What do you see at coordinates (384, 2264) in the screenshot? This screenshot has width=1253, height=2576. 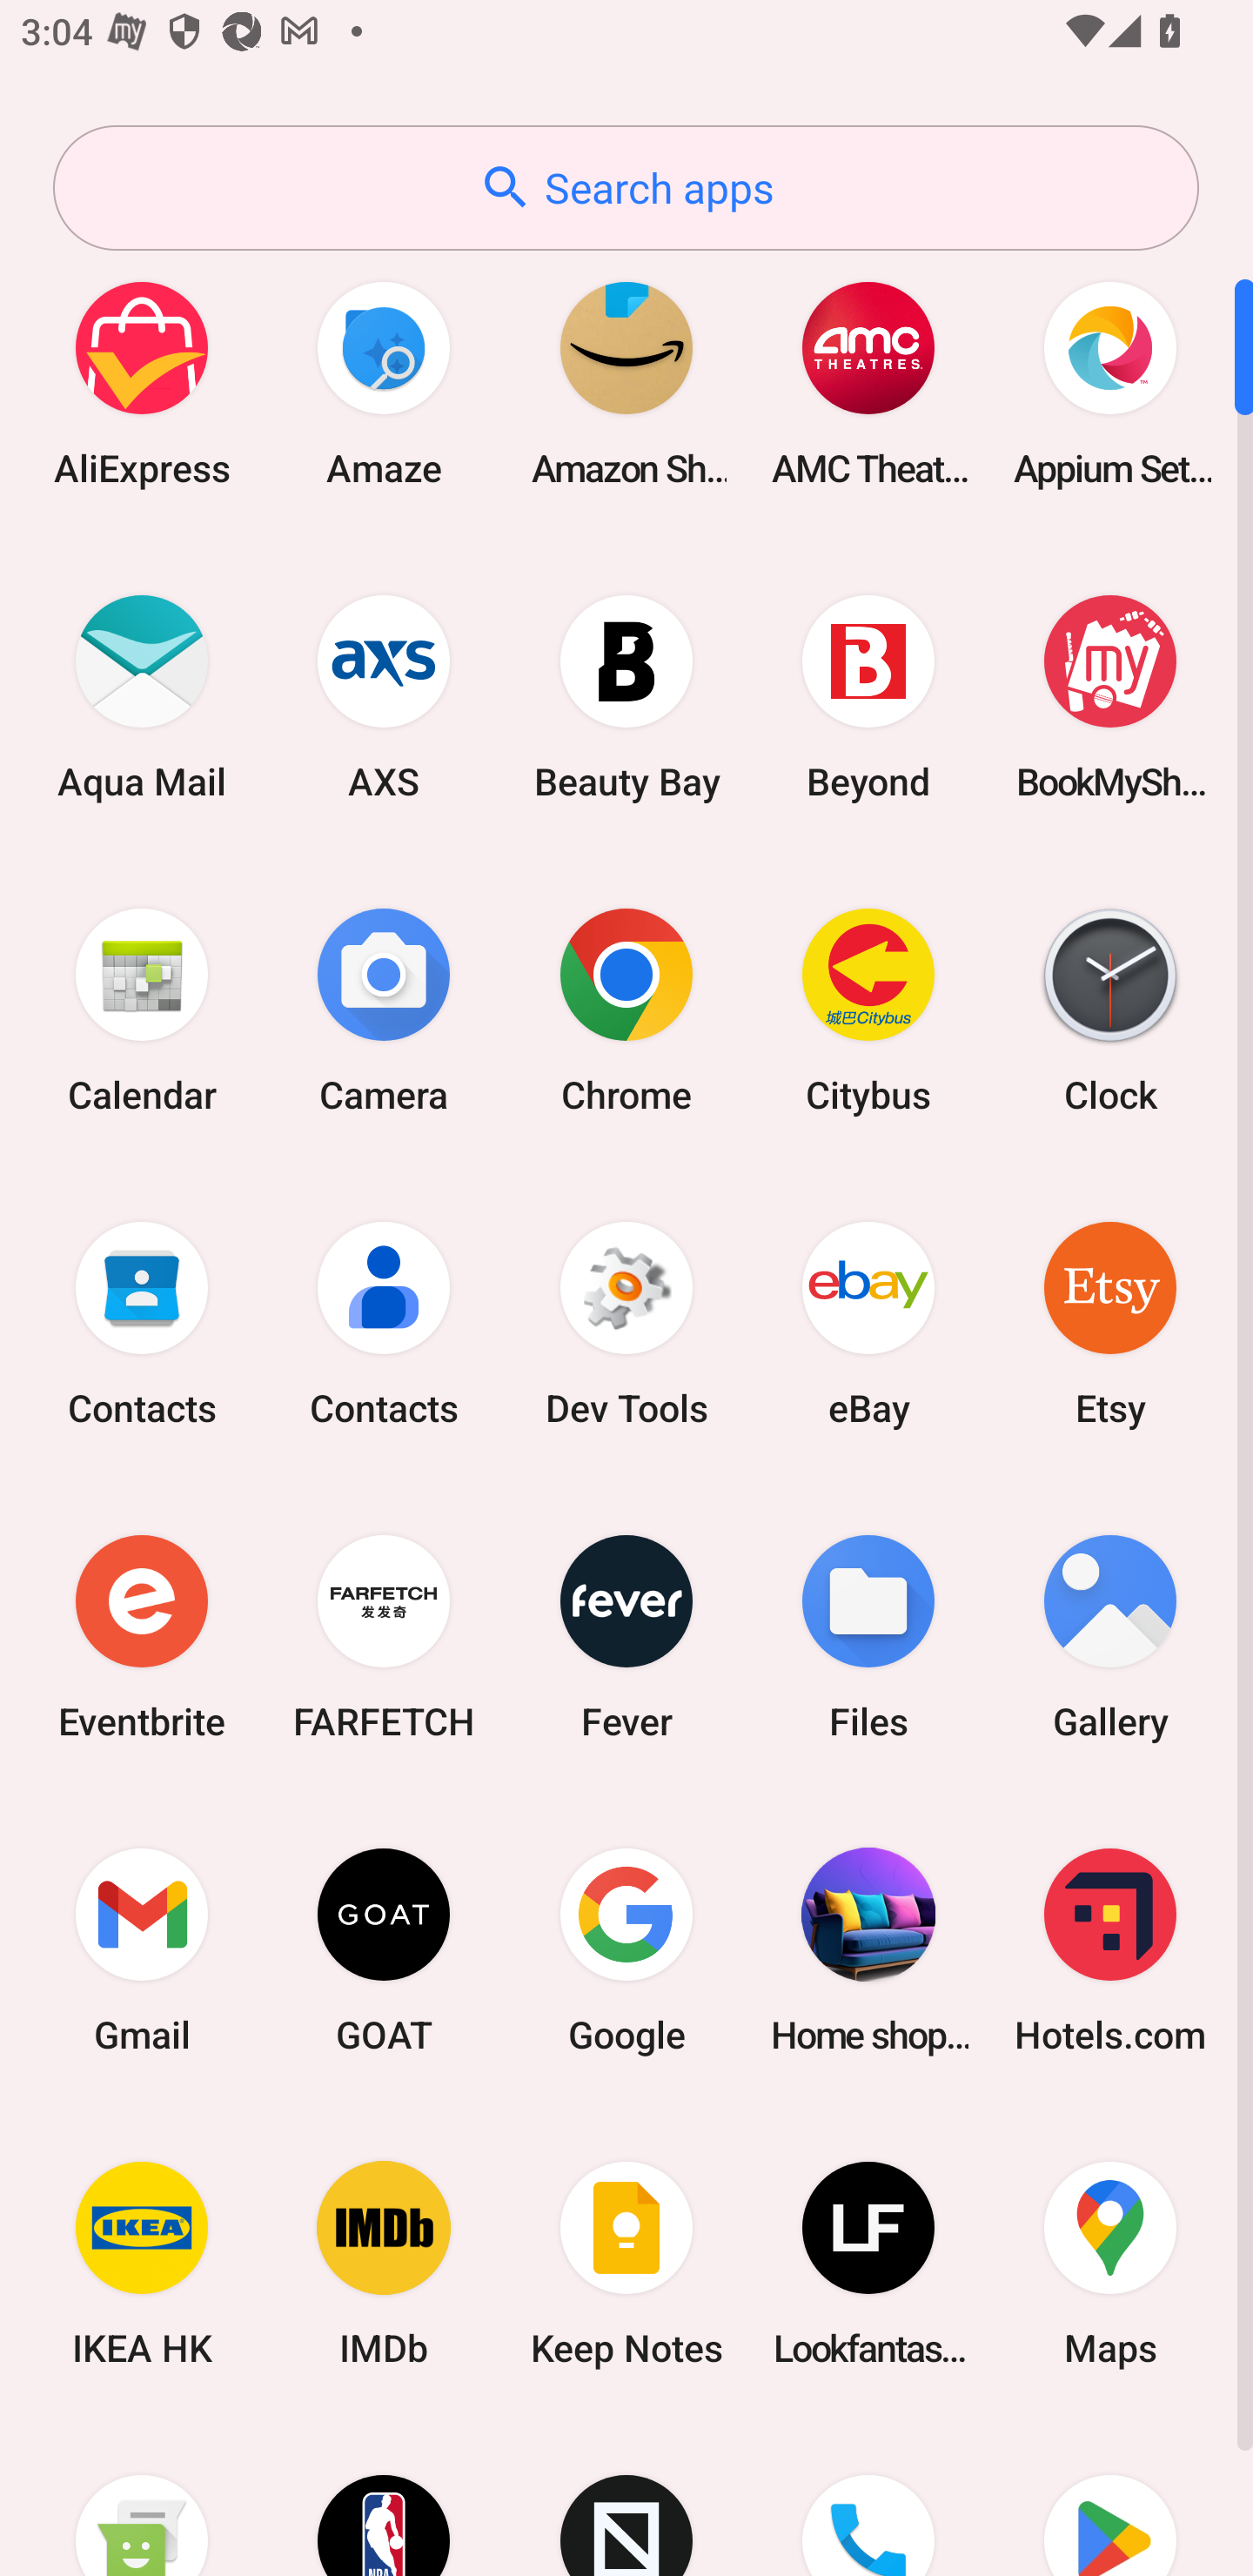 I see `IMDb` at bounding box center [384, 2264].